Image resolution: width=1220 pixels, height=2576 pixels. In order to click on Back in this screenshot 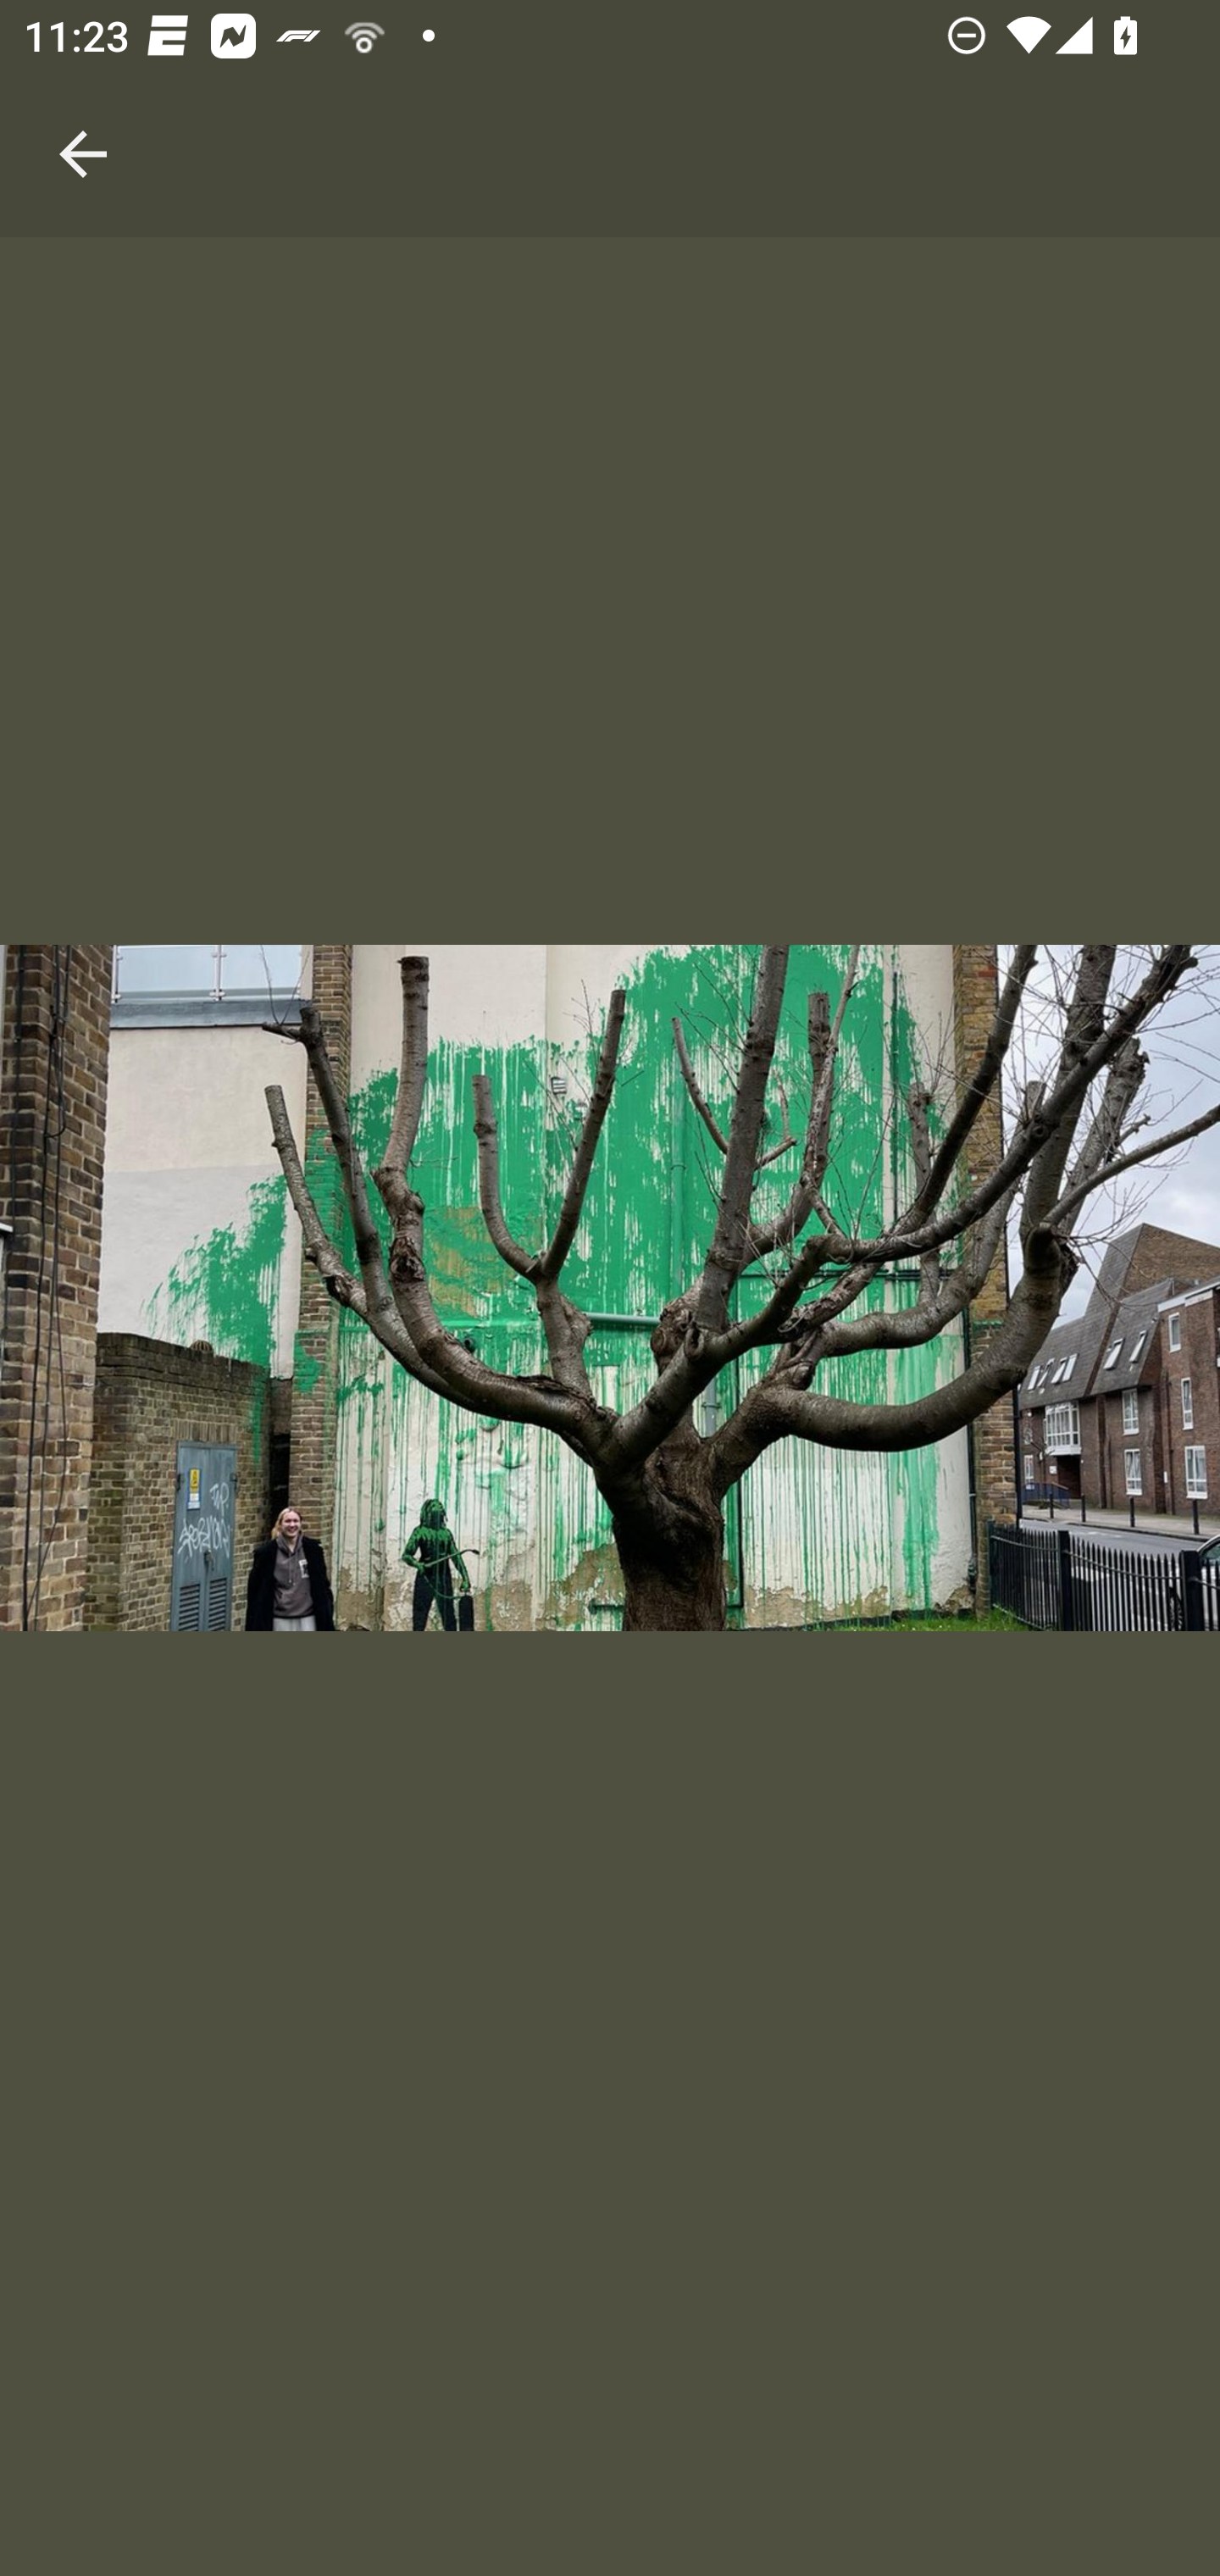, I will do `click(83, 119)`.